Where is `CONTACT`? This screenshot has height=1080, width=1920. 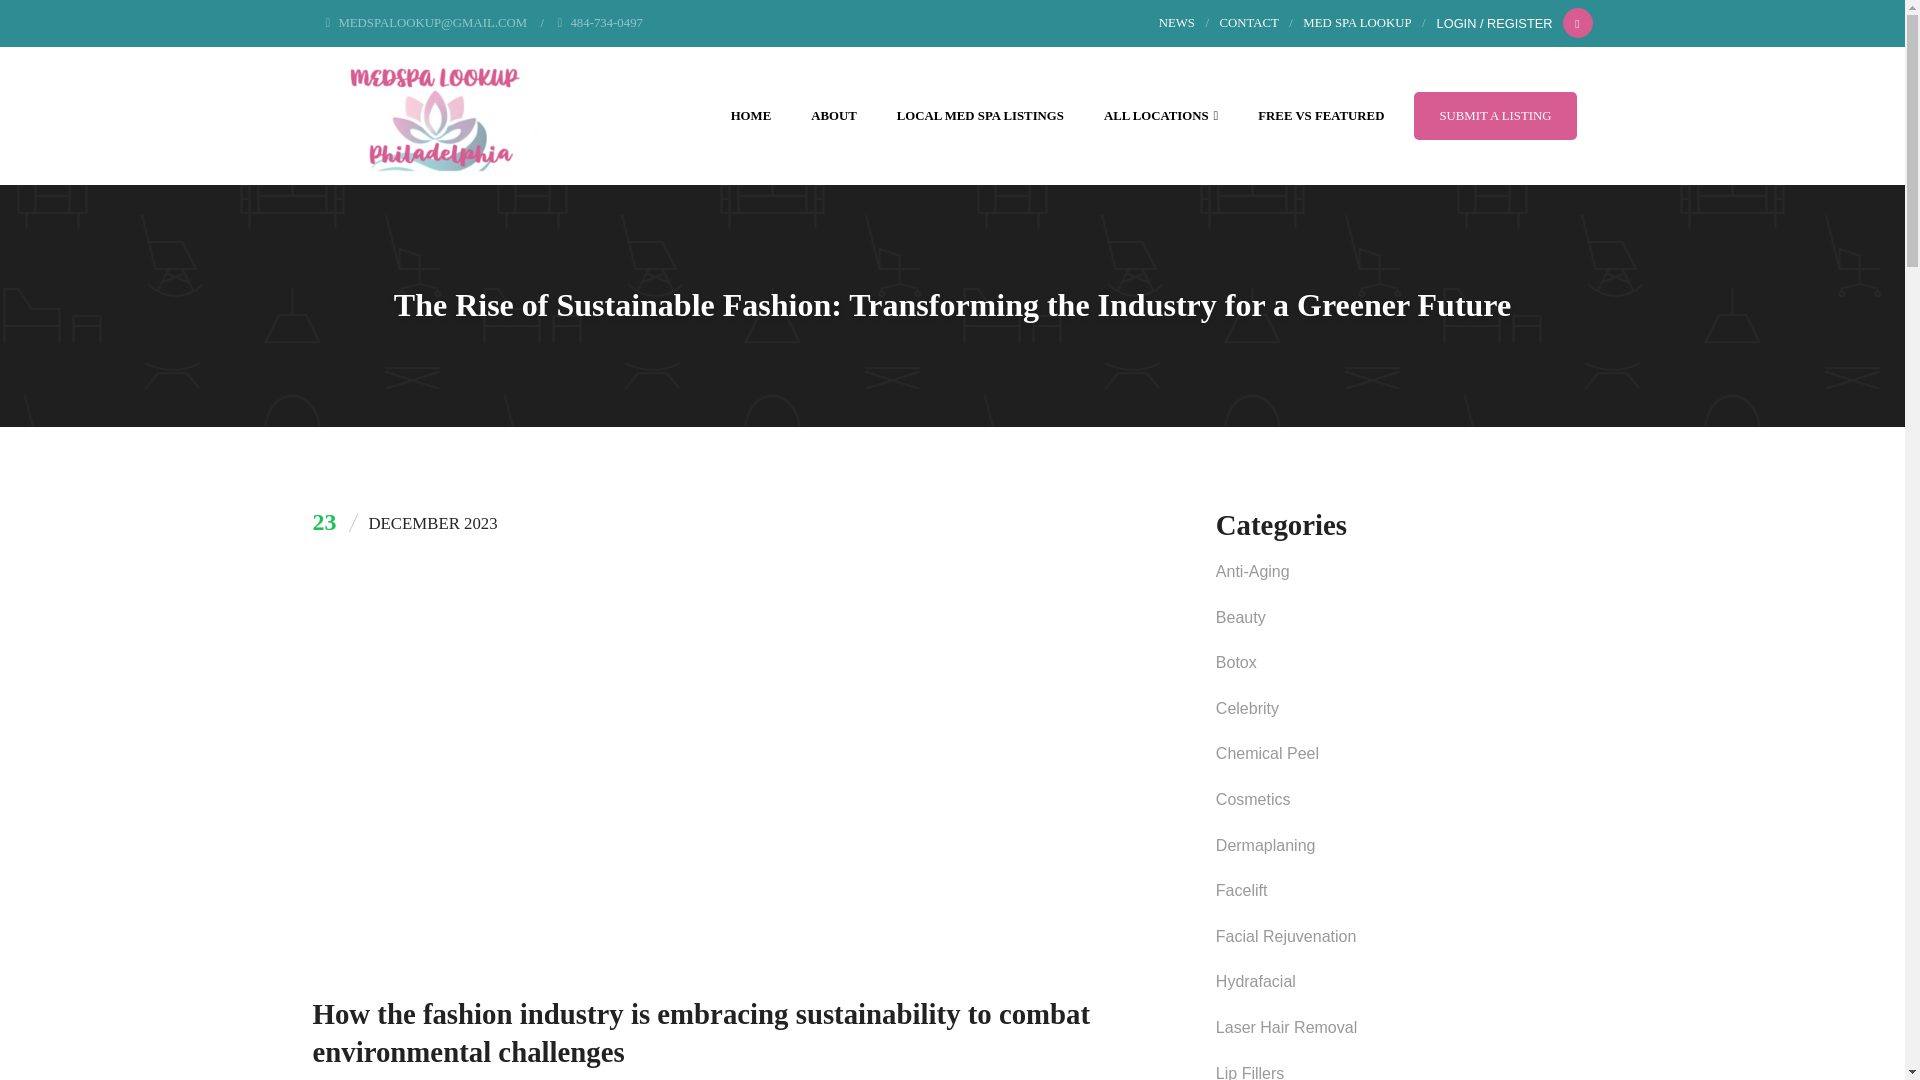 CONTACT is located at coordinates (1248, 23).